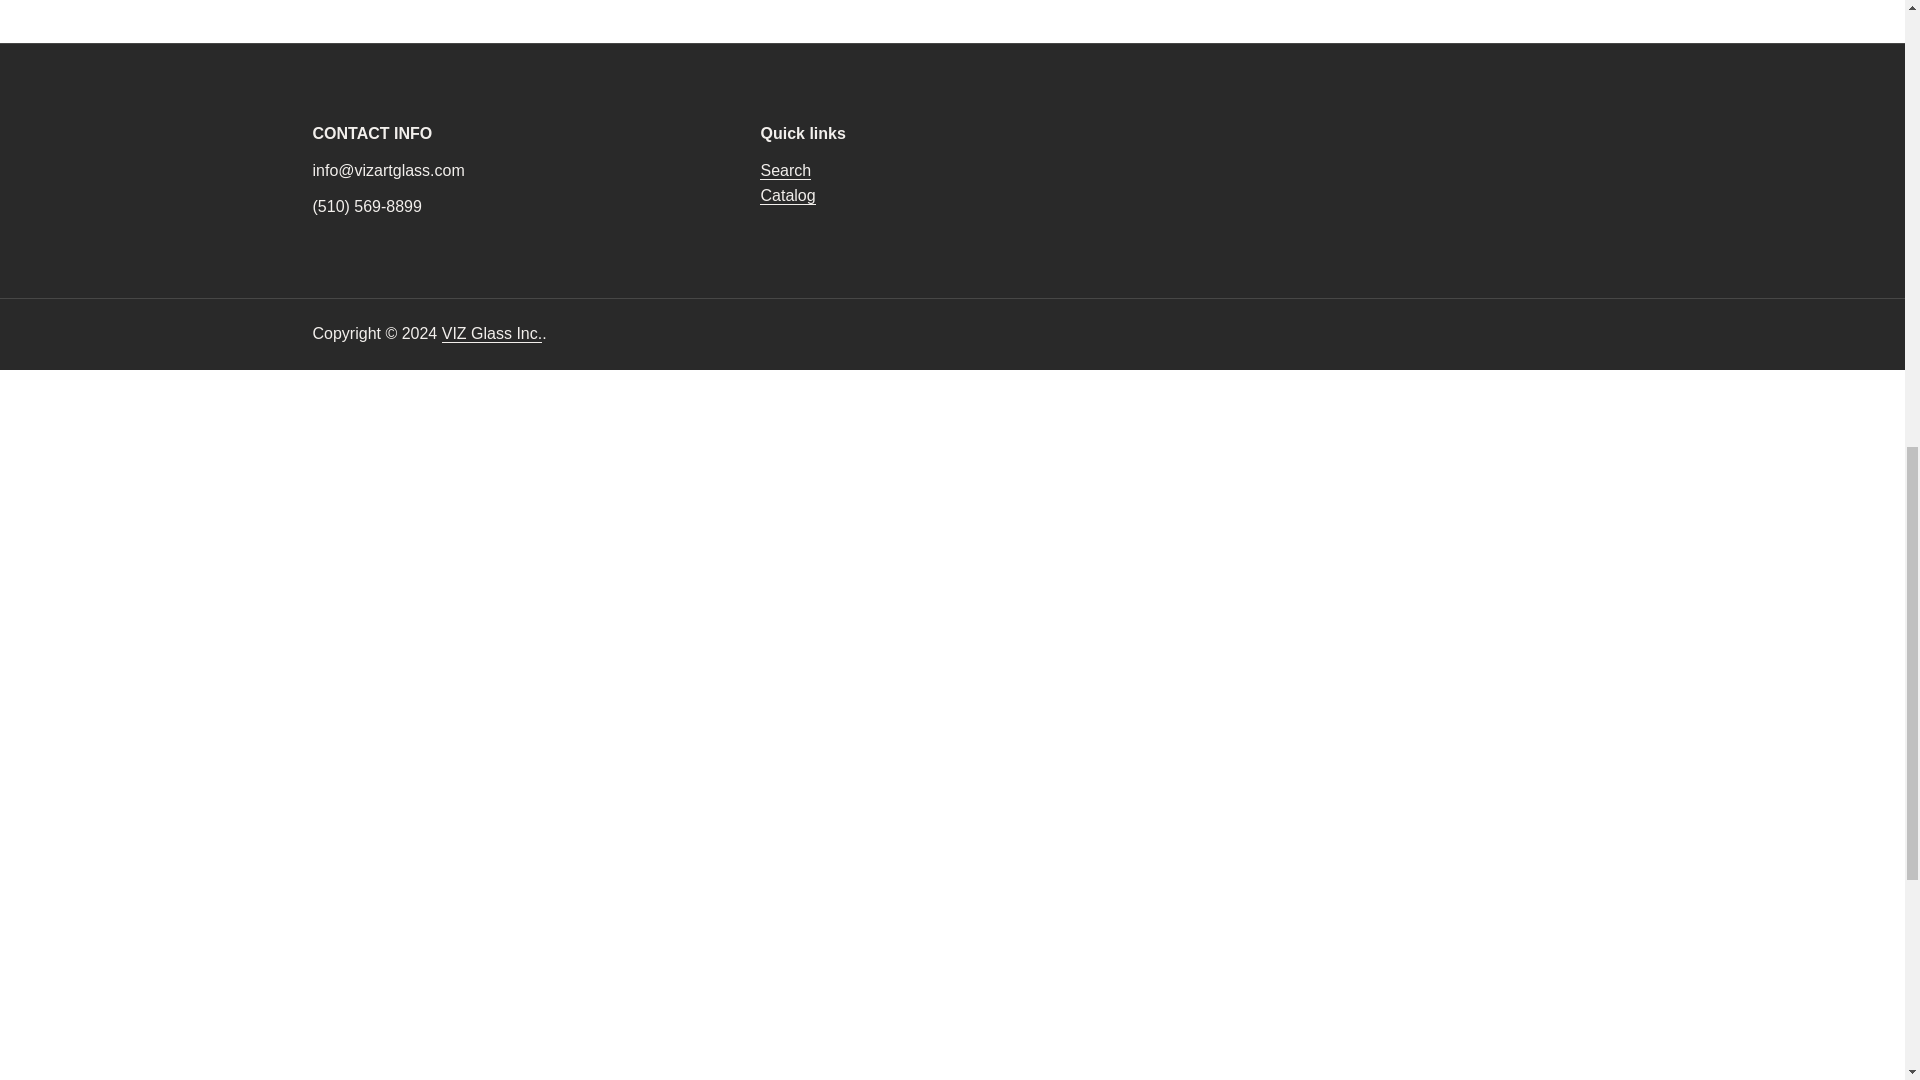 Image resolution: width=1920 pixels, height=1080 pixels. What do you see at coordinates (491, 334) in the screenshot?
I see `VIZ Glass Inc.` at bounding box center [491, 334].